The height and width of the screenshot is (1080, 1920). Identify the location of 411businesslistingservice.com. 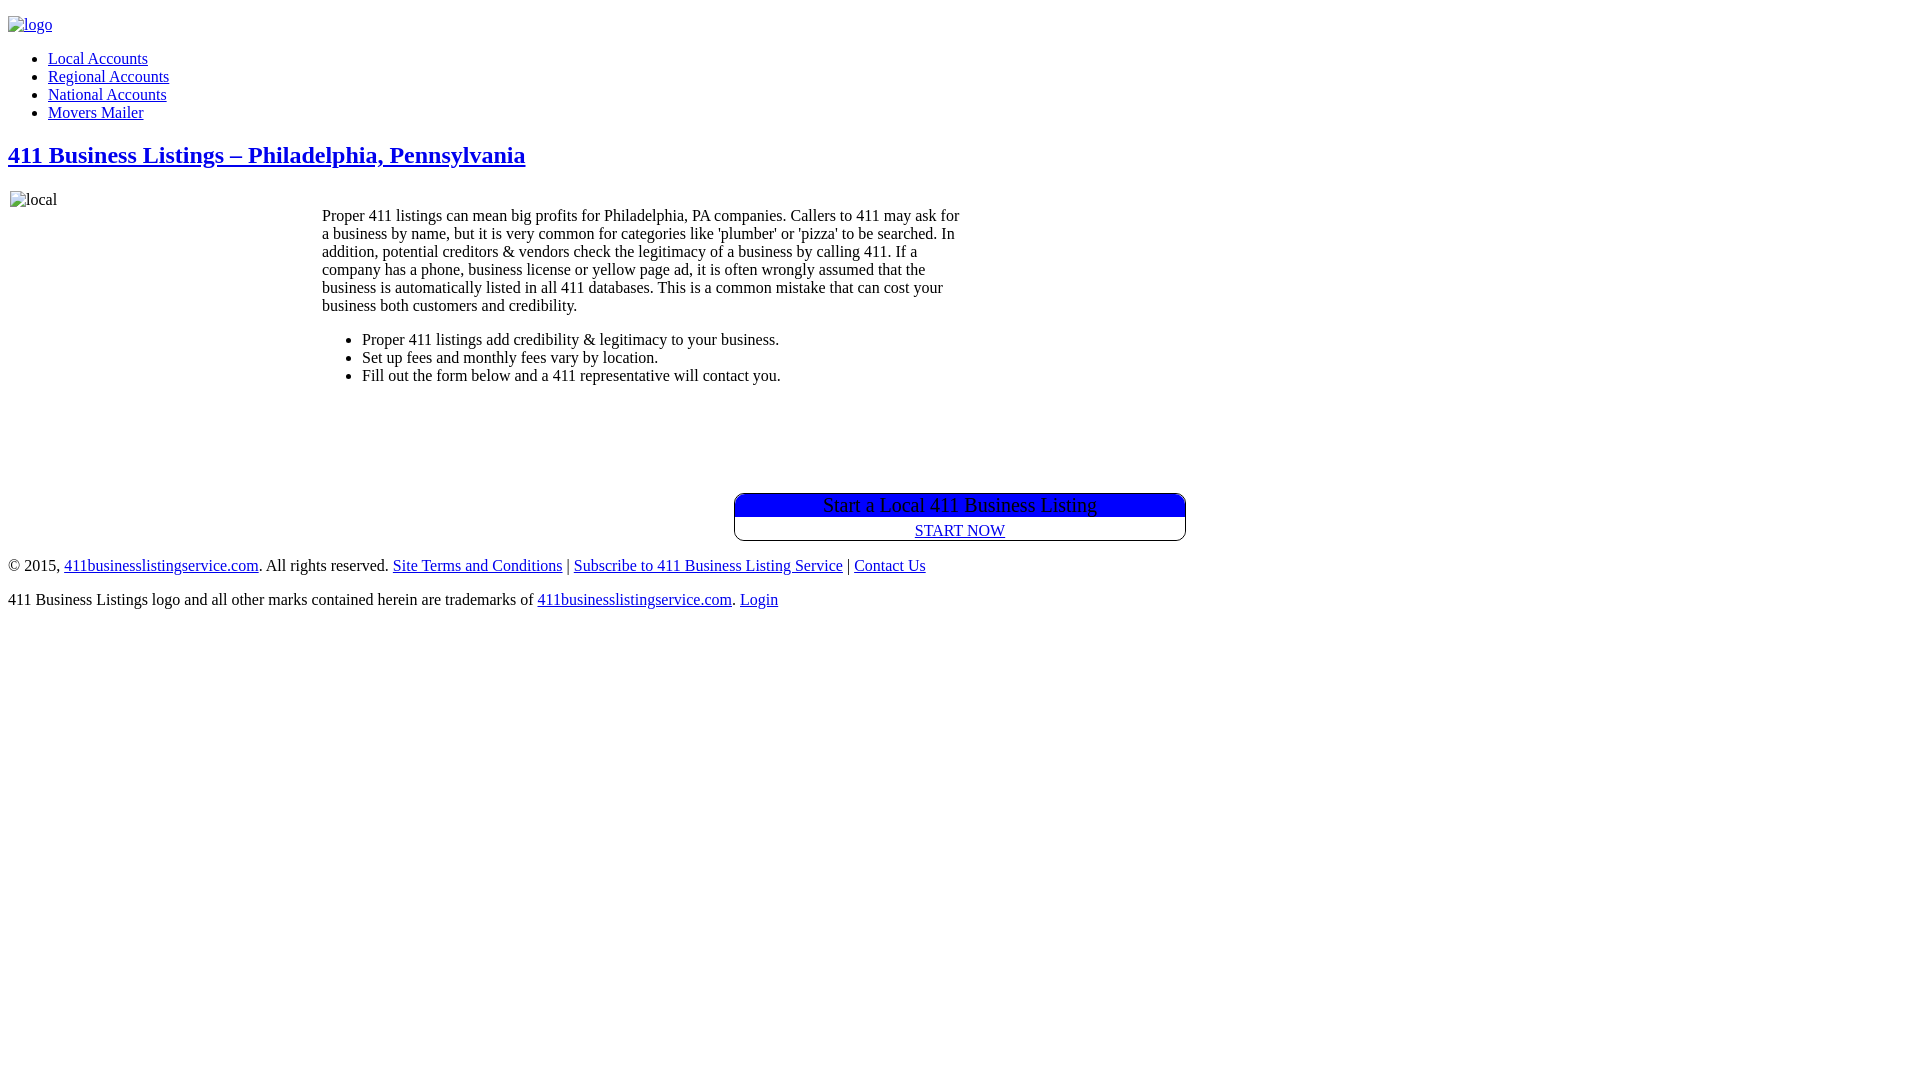
(636, 600).